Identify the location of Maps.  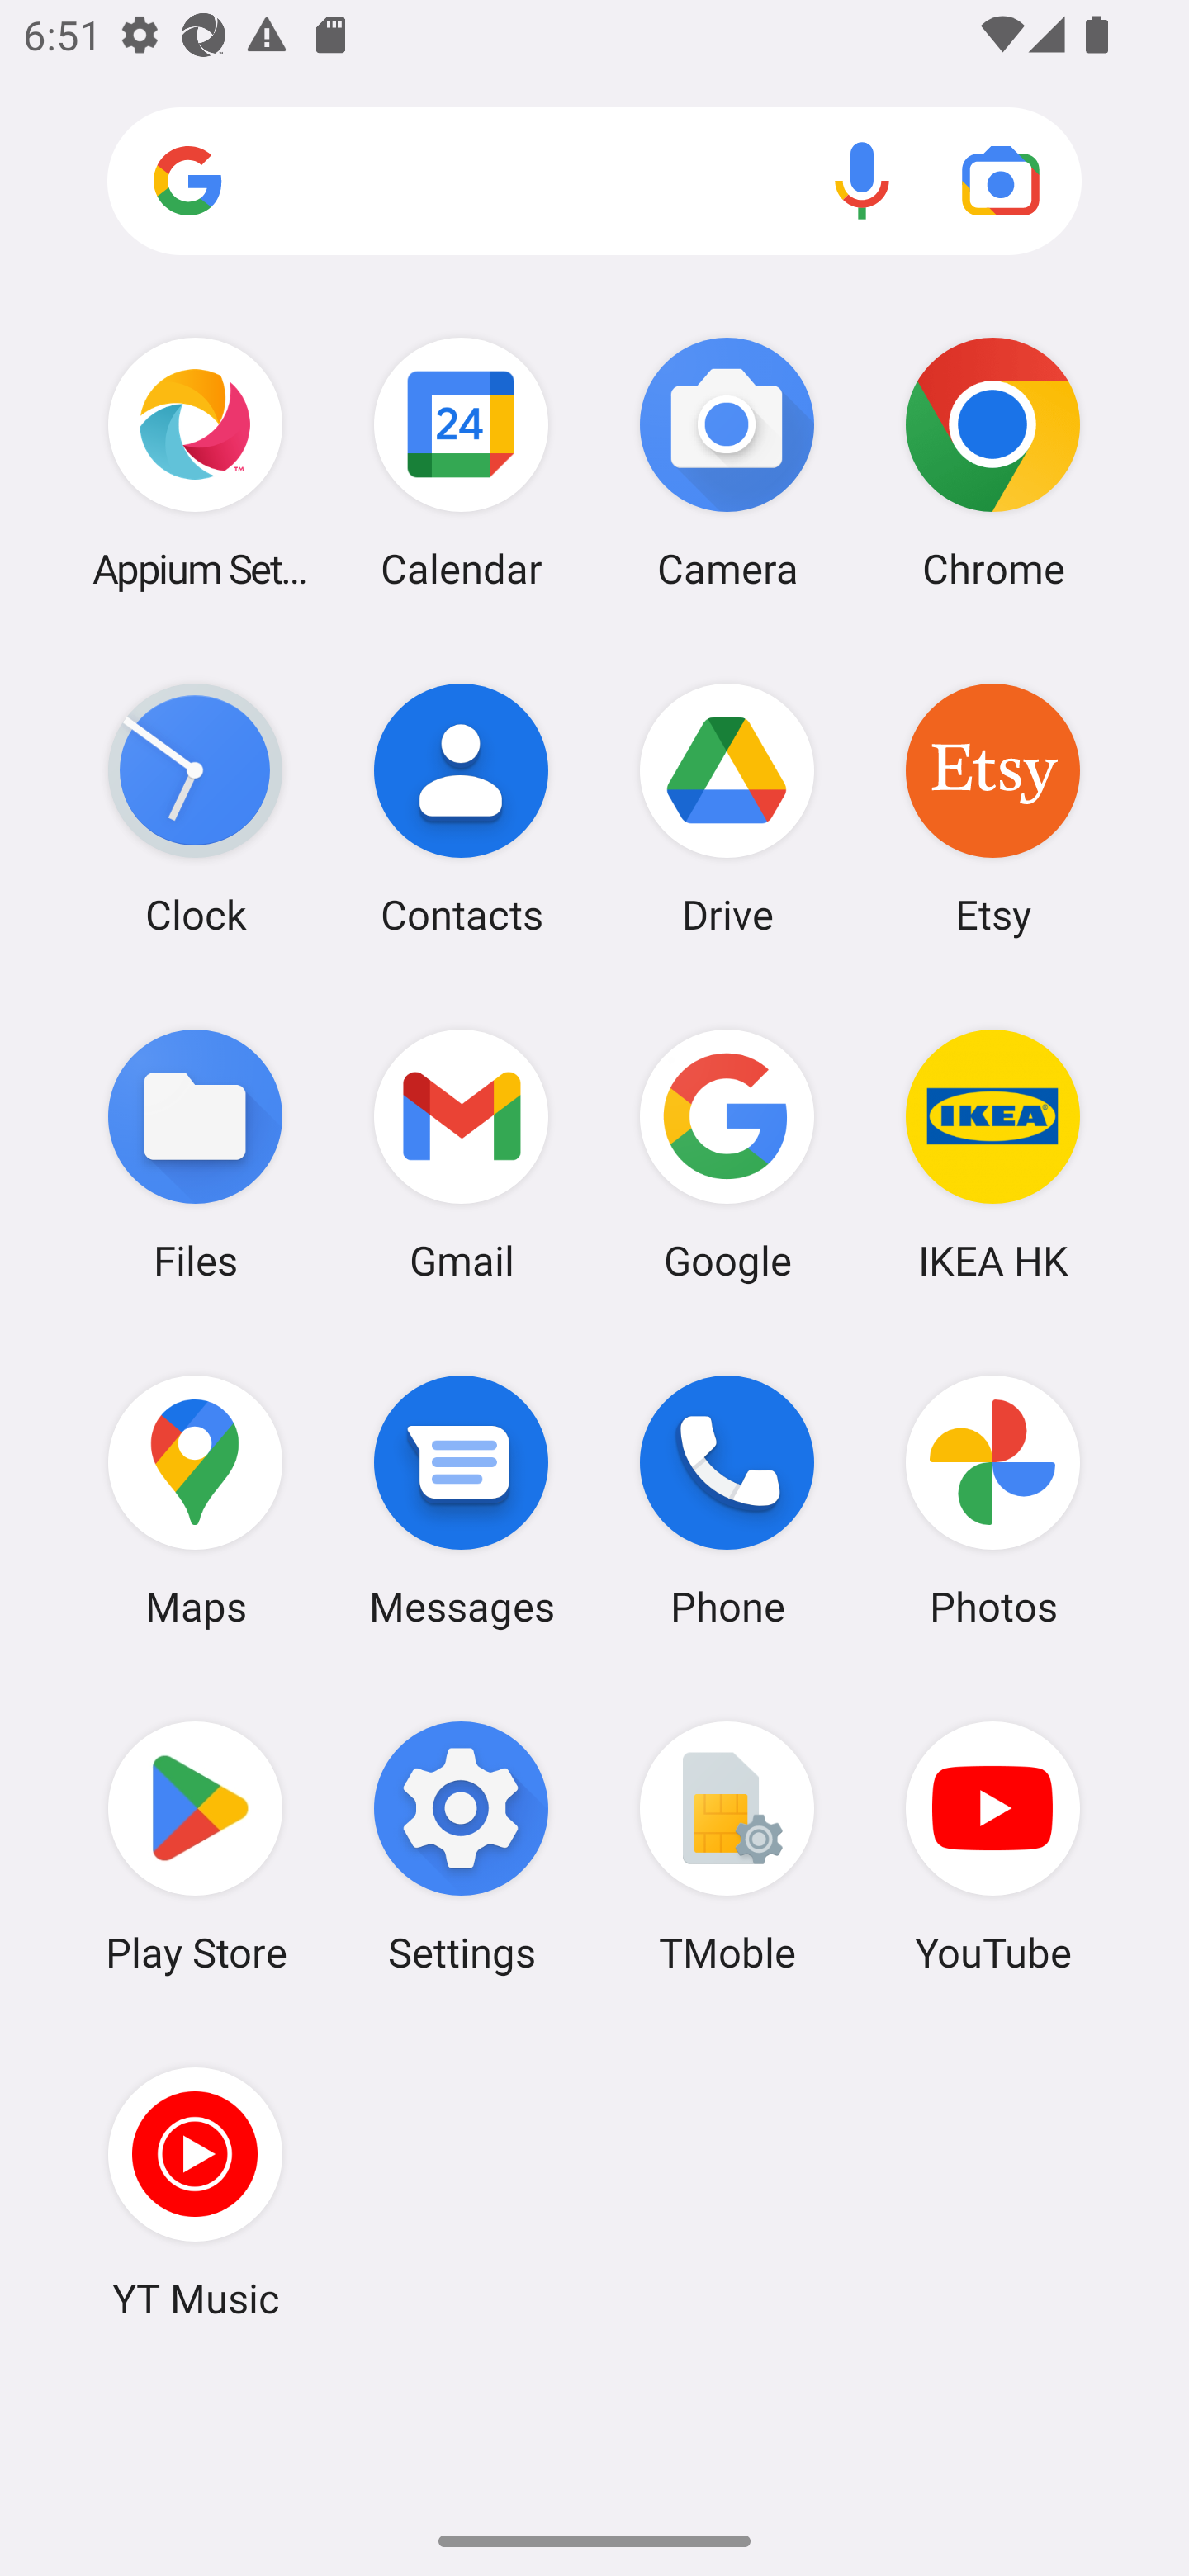
(195, 1500).